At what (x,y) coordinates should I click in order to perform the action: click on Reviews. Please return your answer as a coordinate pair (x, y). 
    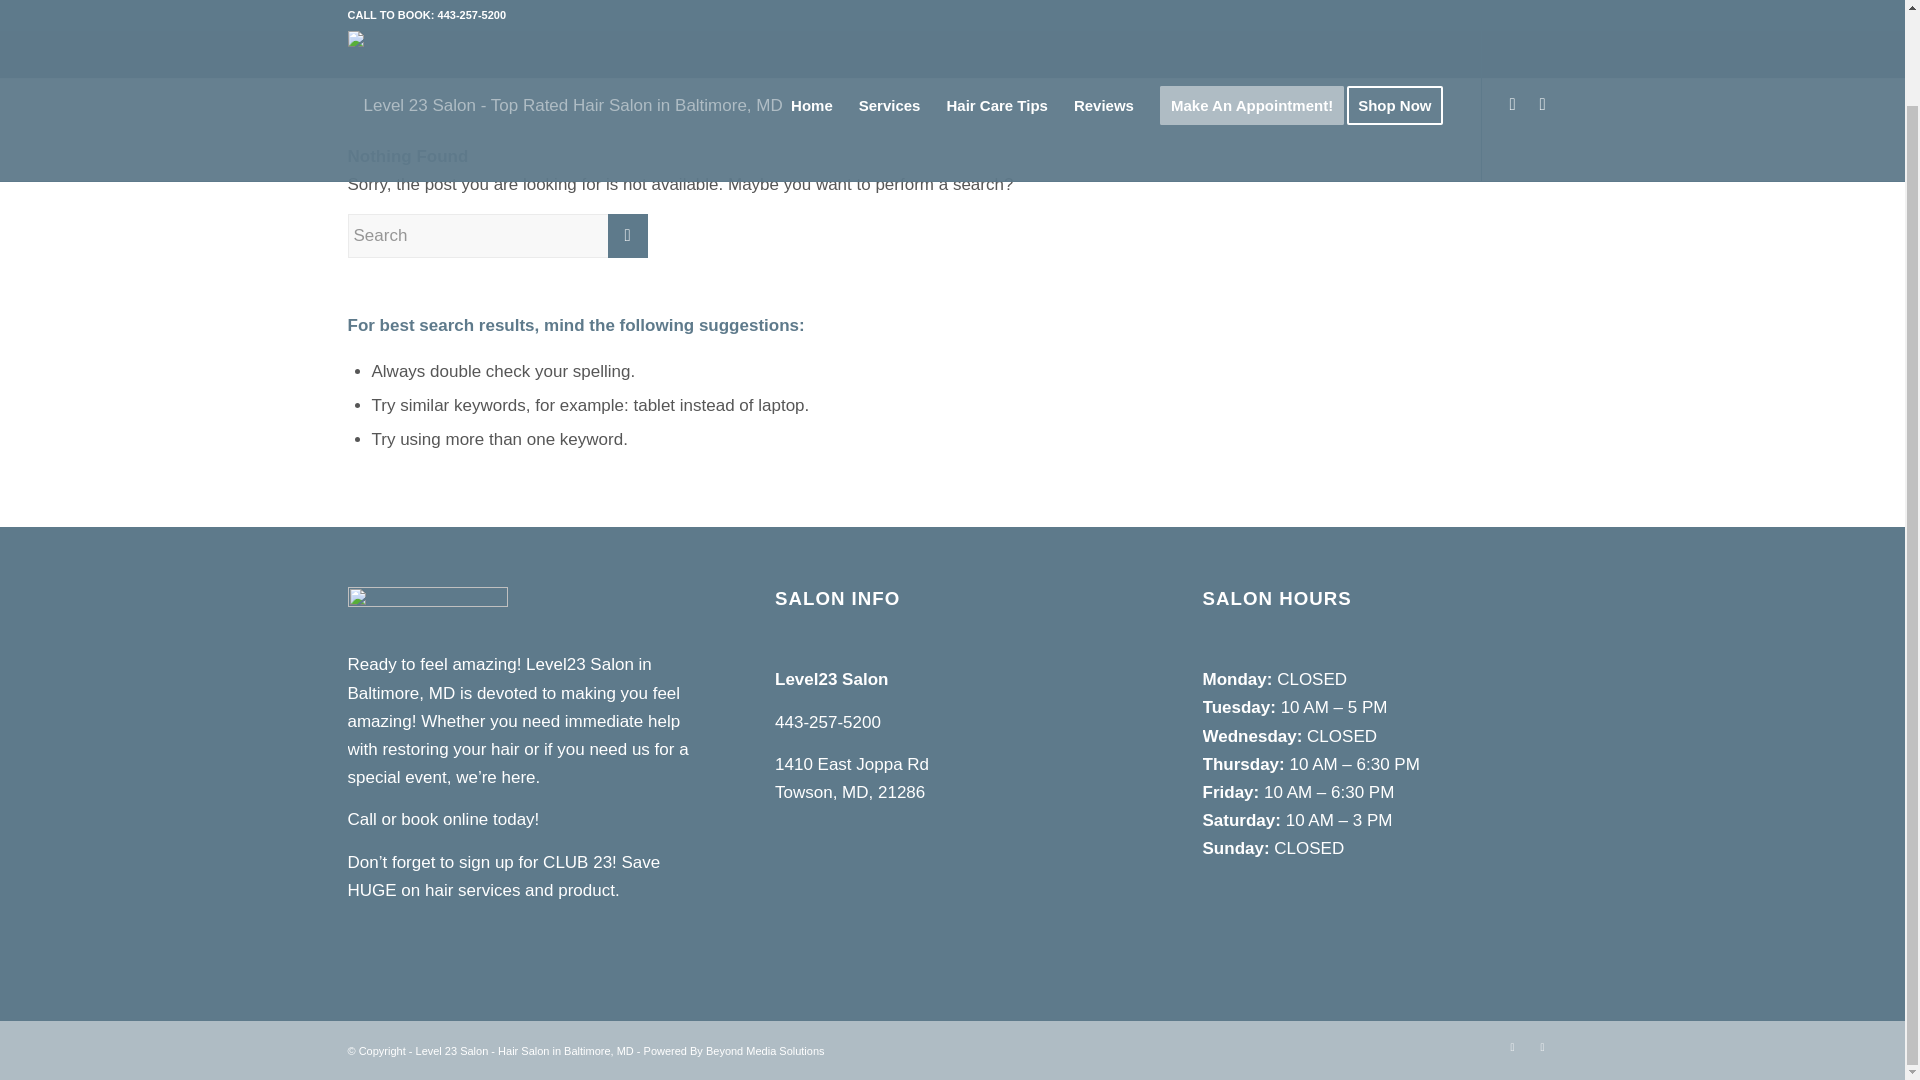
    Looking at the image, I should click on (1104, 39).